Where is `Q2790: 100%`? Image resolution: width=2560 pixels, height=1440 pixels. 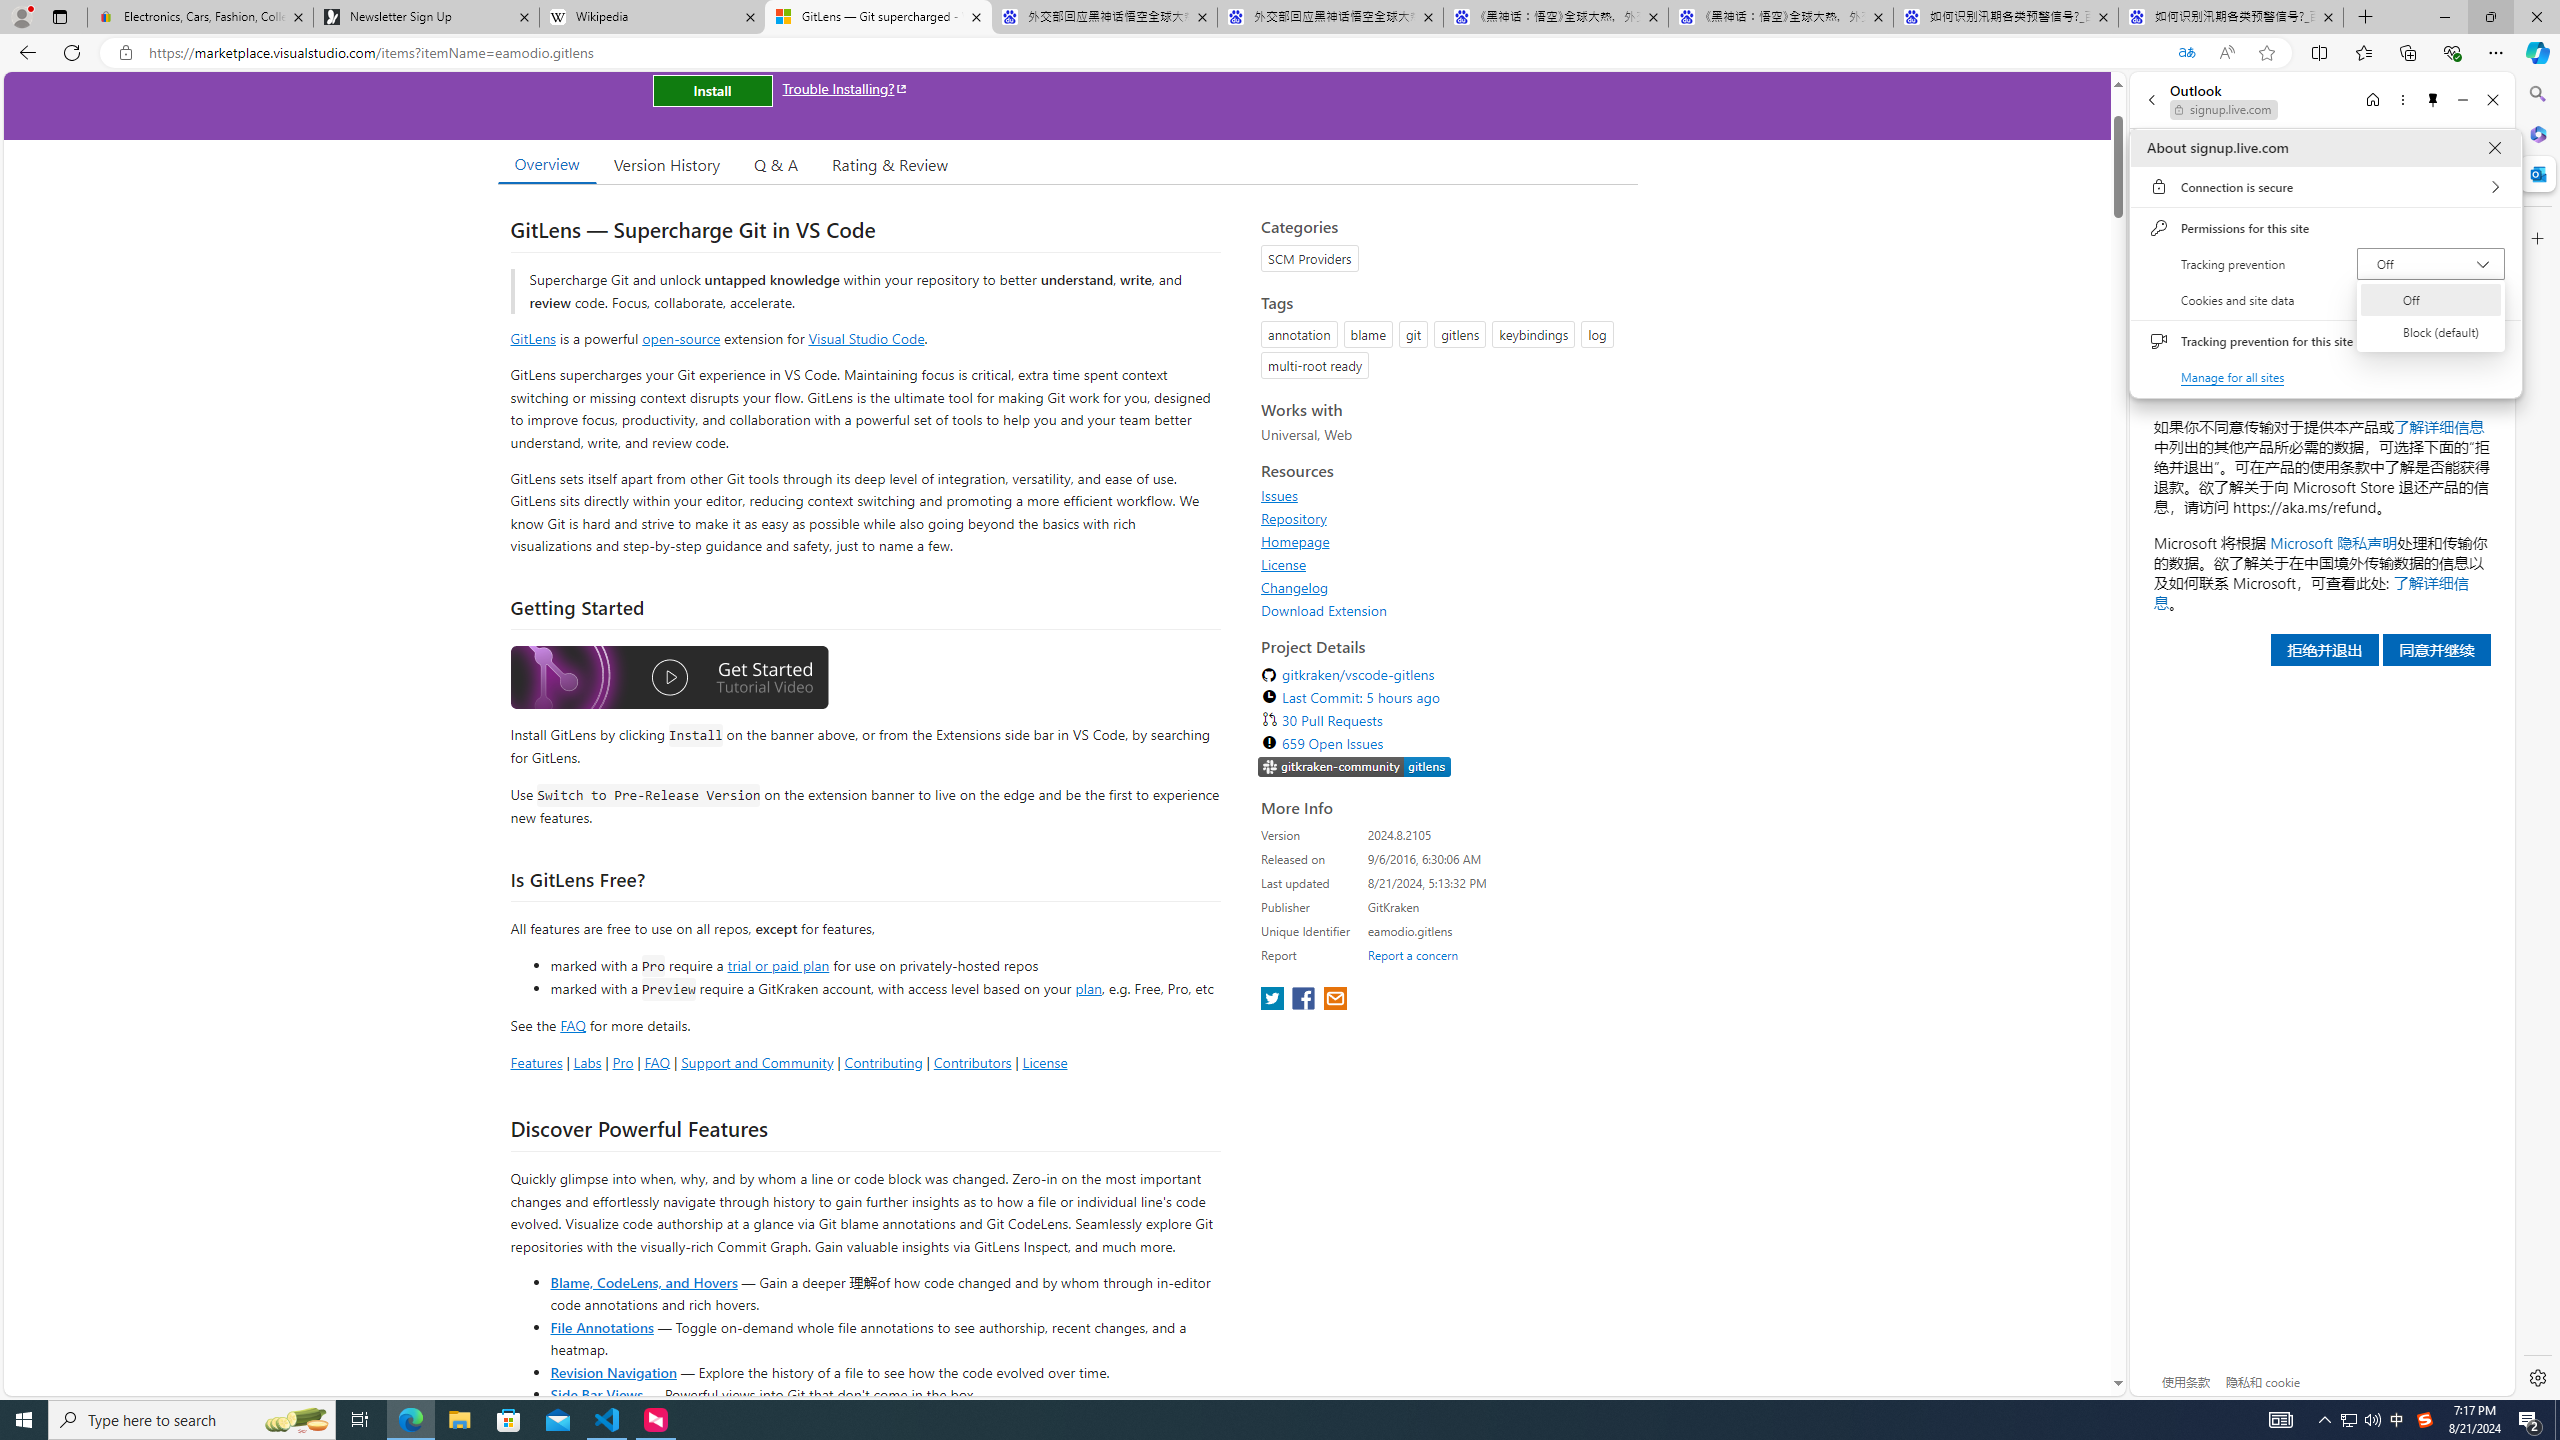
Q2790: 100% is located at coordinates (2372, 1420).